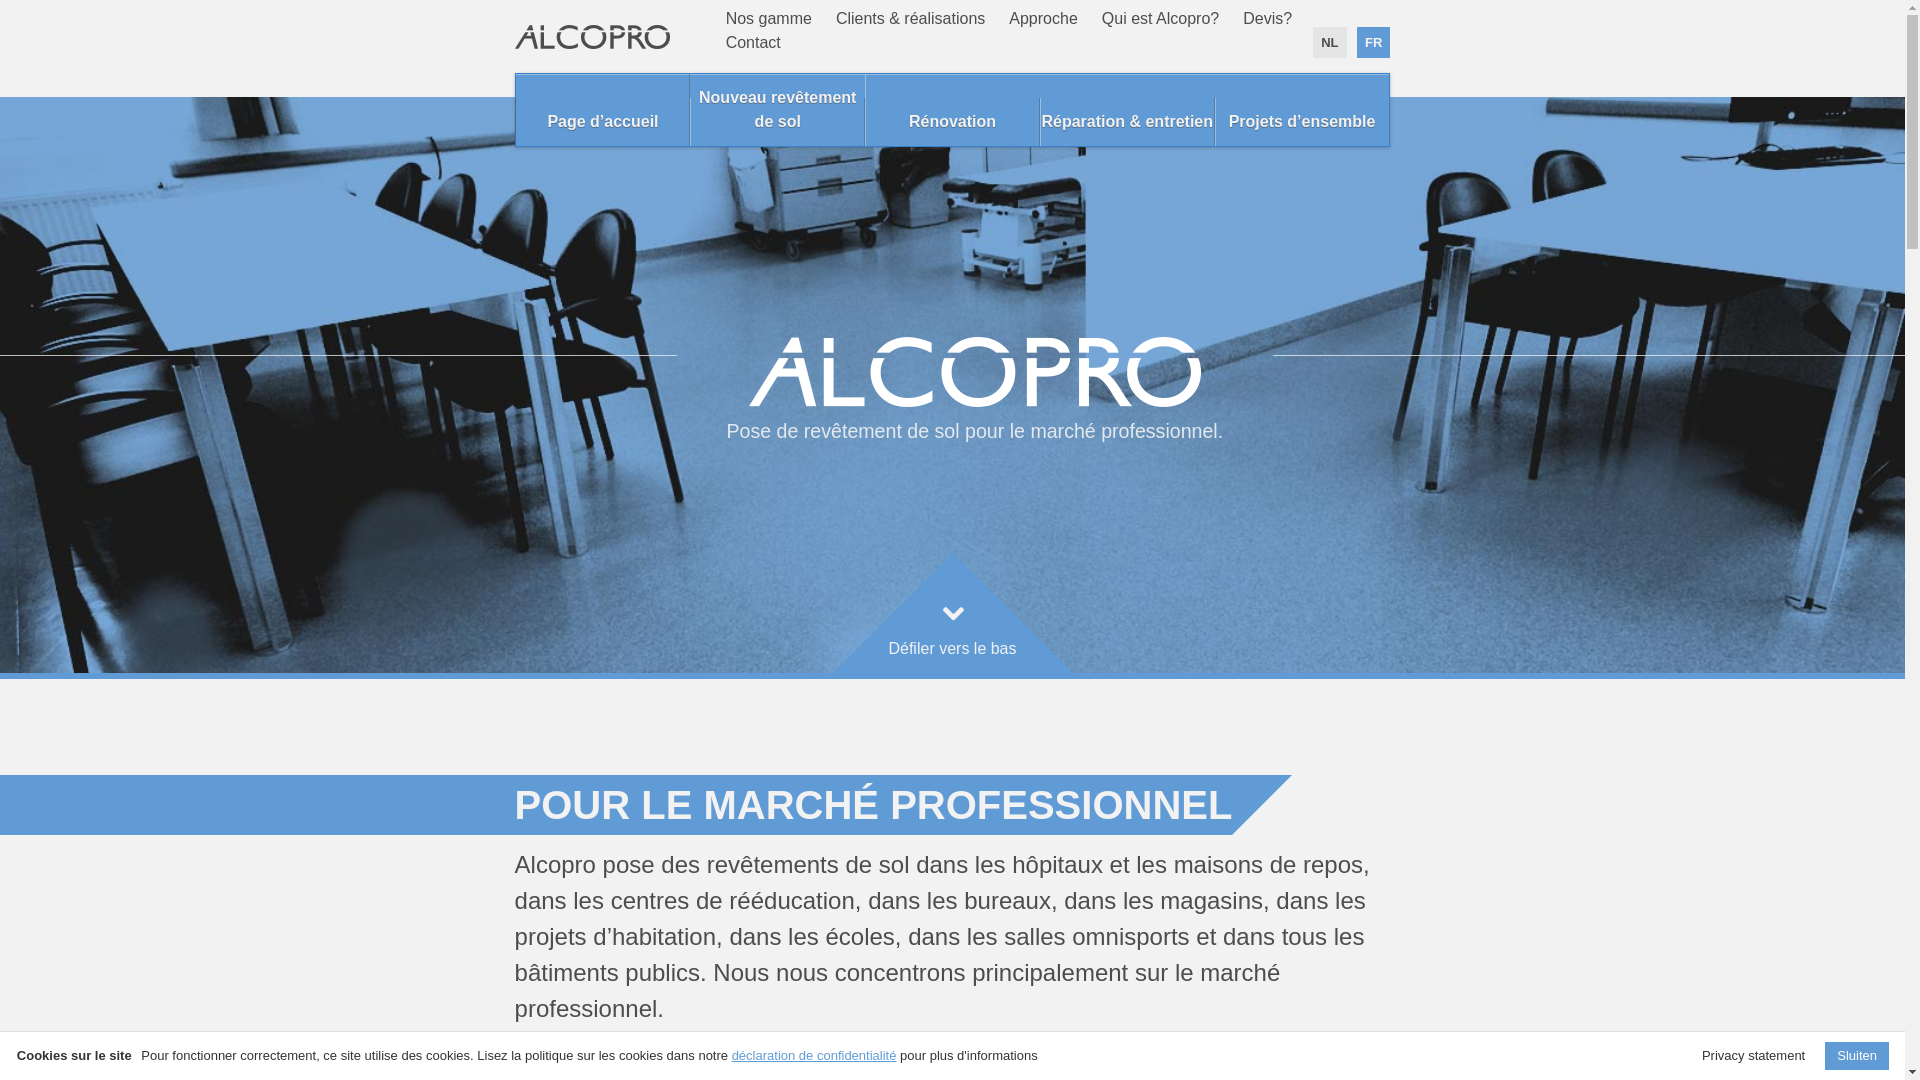 This screenshot has width=1920, height=1080. I want to click on Qui est Alcopro?, so click(1160, 18).